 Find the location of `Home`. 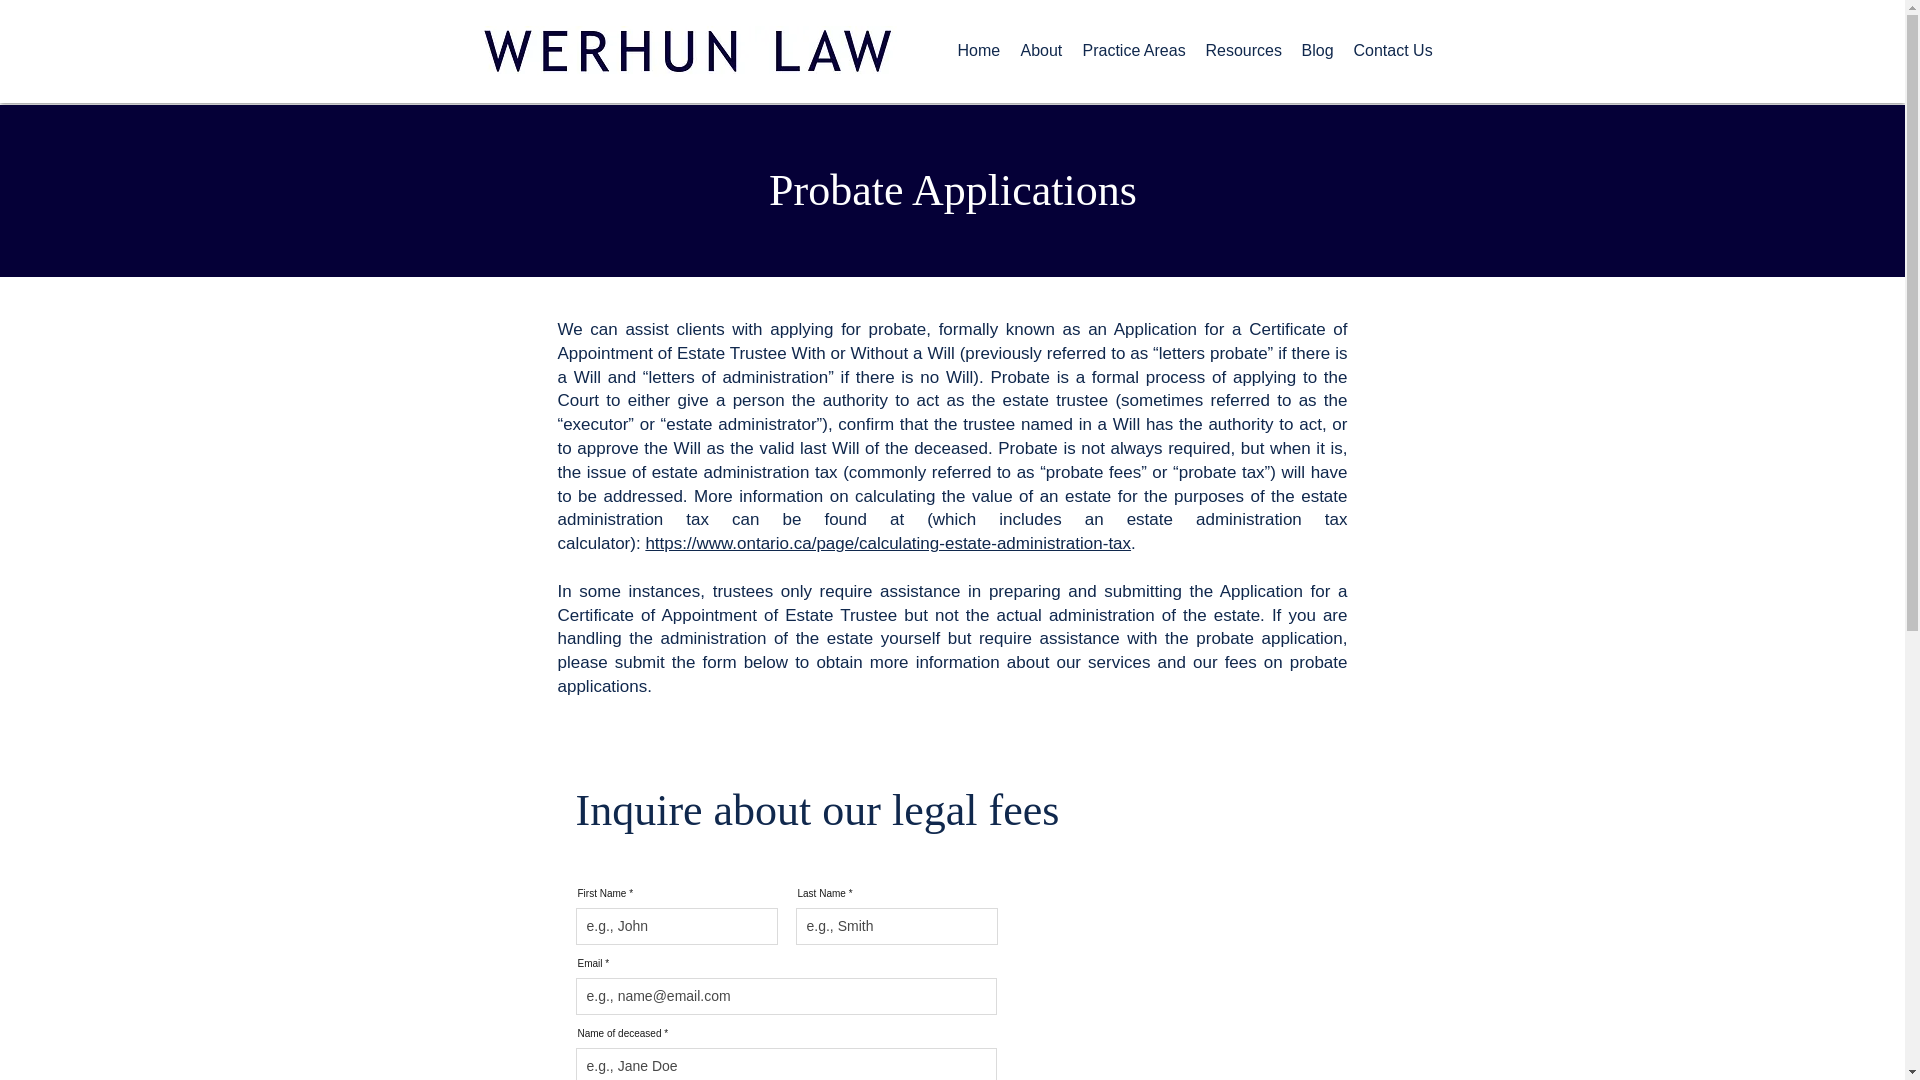

Home is located at coordinates (980, 50).